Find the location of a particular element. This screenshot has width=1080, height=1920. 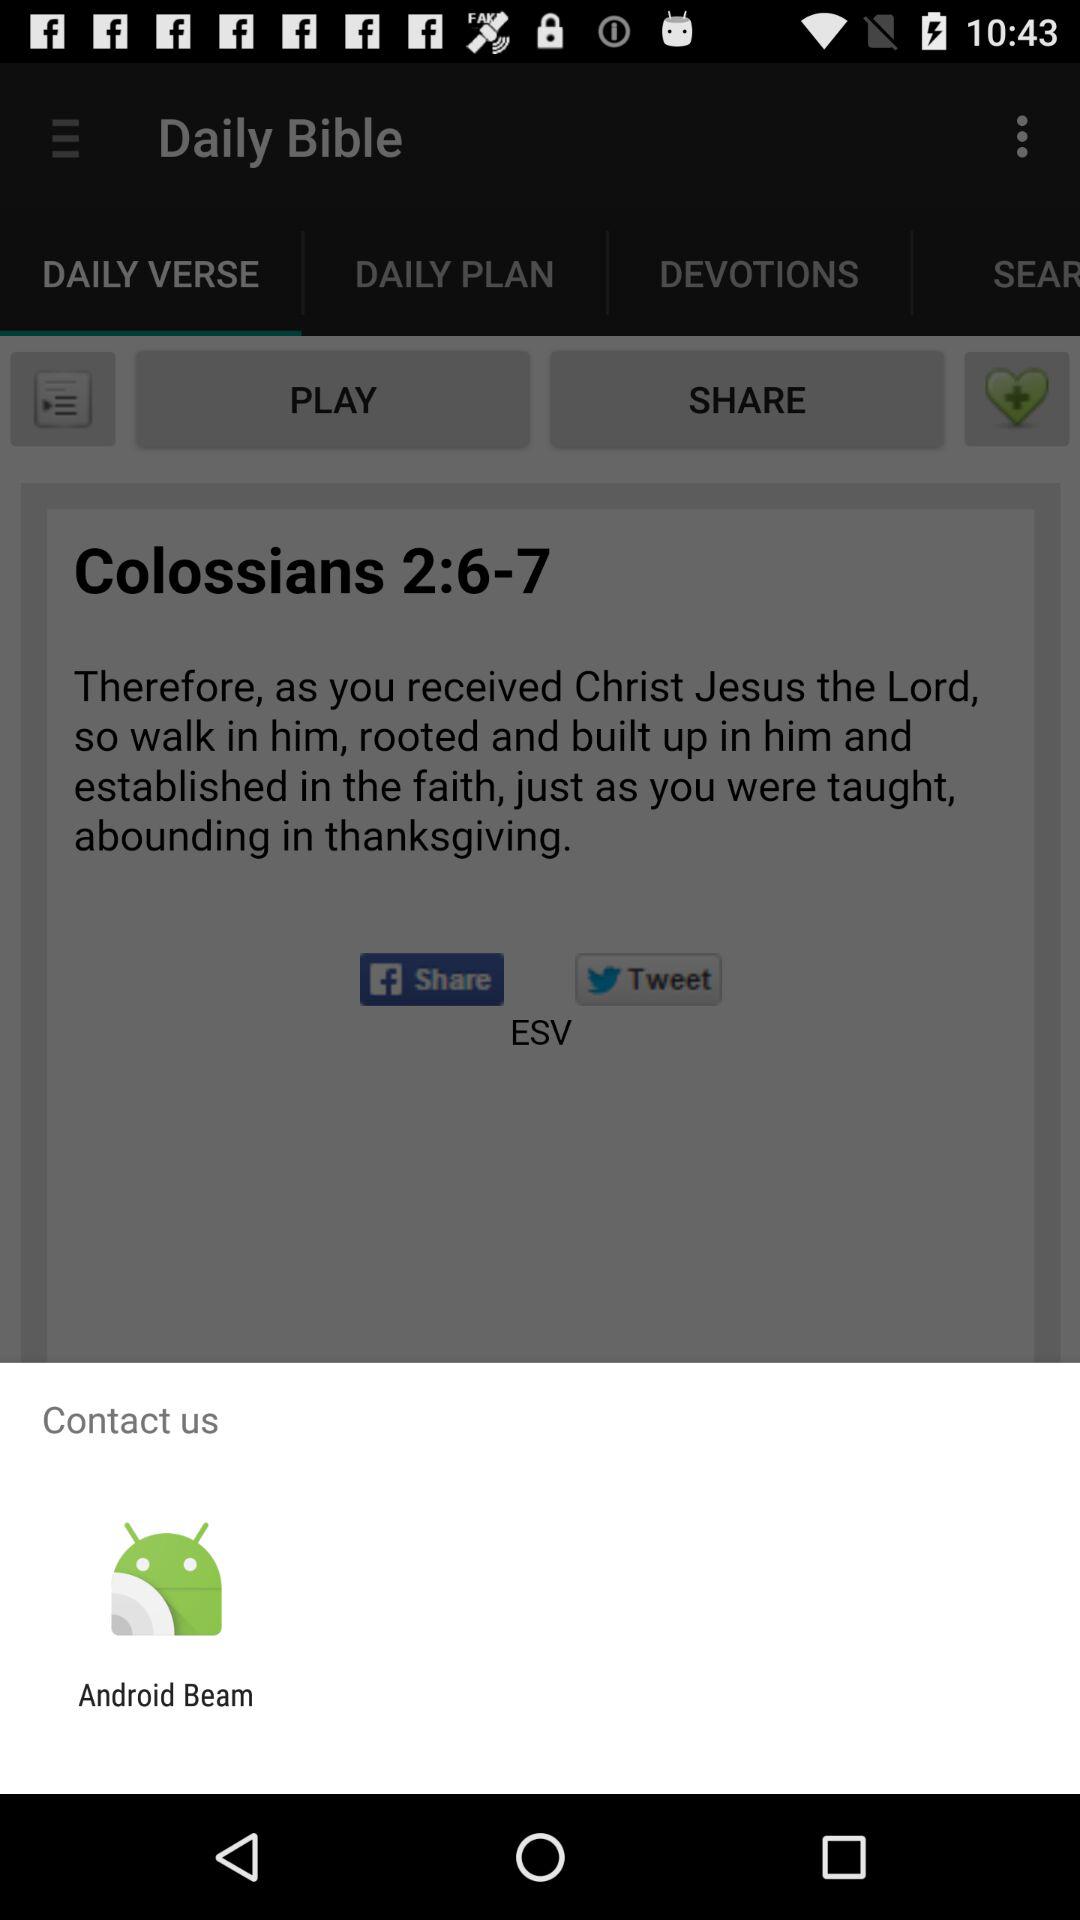

turn on the item below the contact us item is located at coordinates (166, 1580).